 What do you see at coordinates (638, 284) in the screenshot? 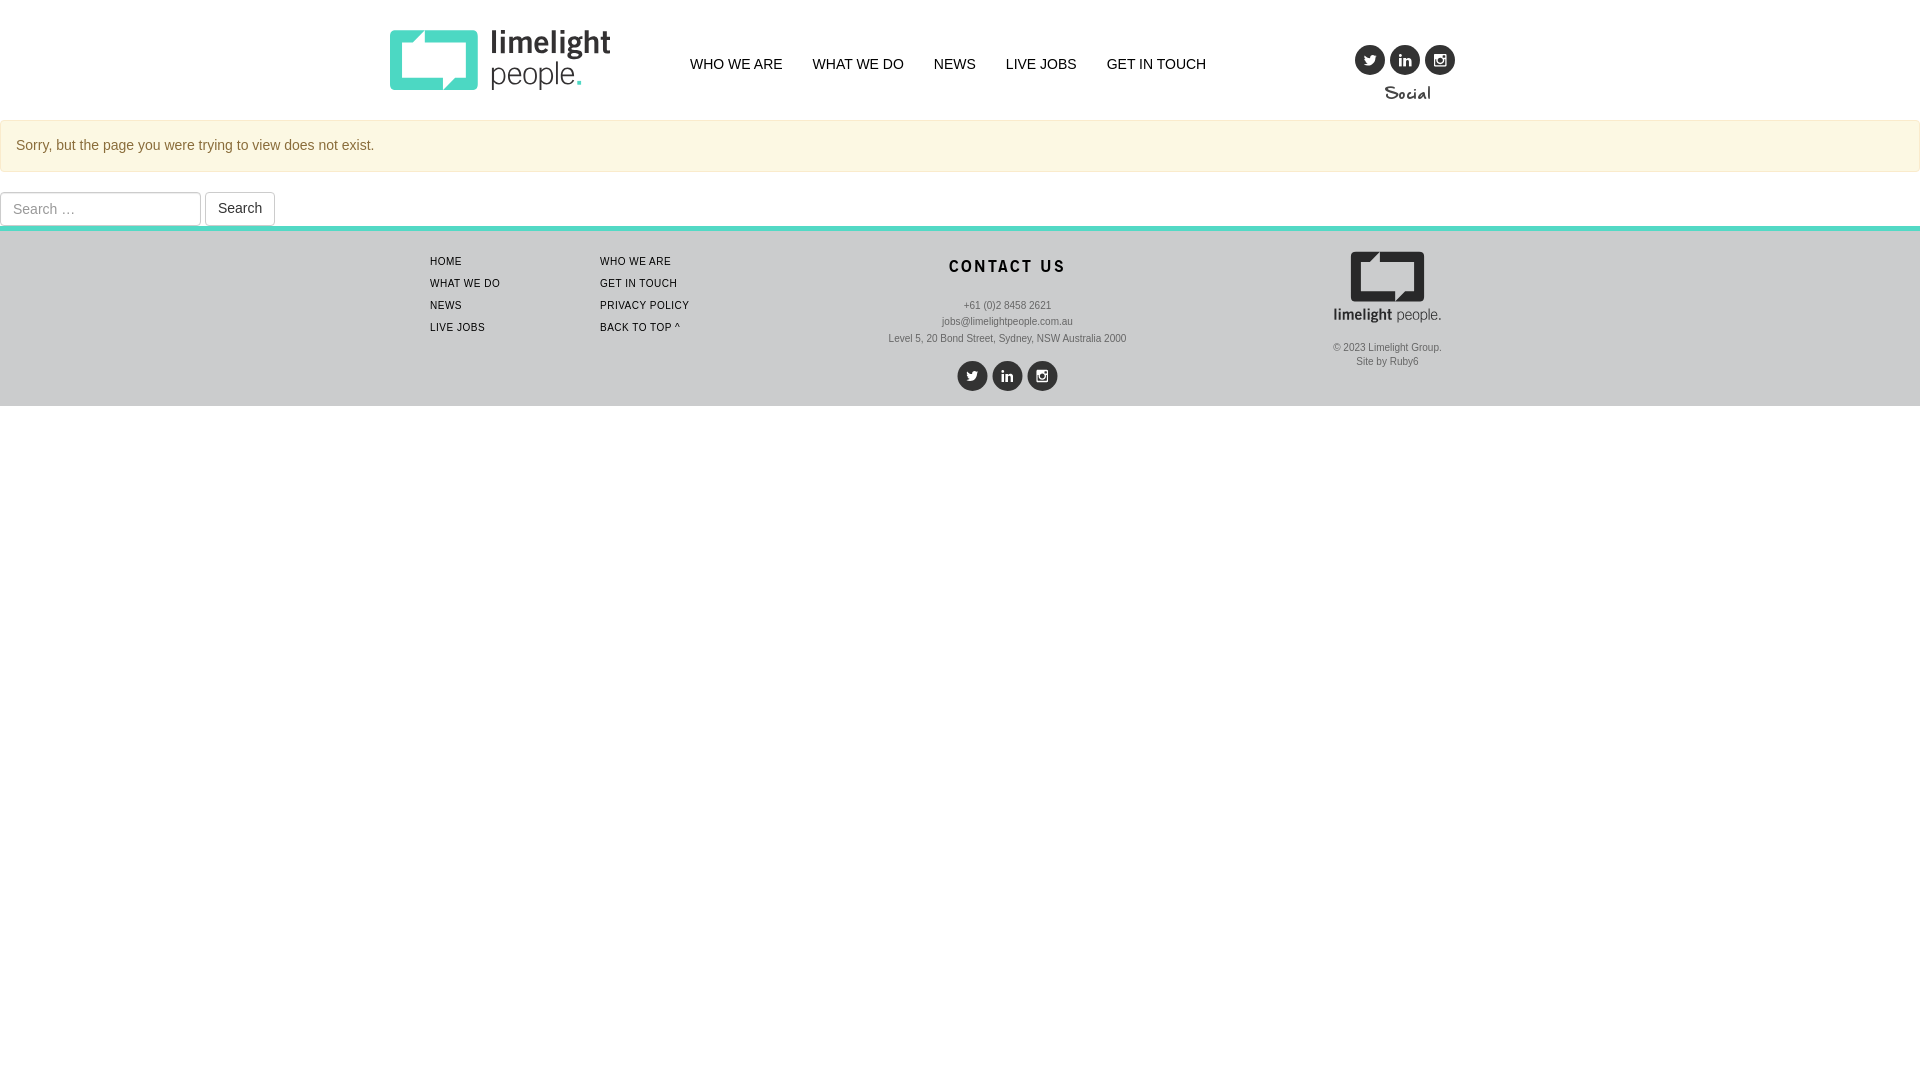
I see `GET IN TOUCH` at bounding box center [638, 284].